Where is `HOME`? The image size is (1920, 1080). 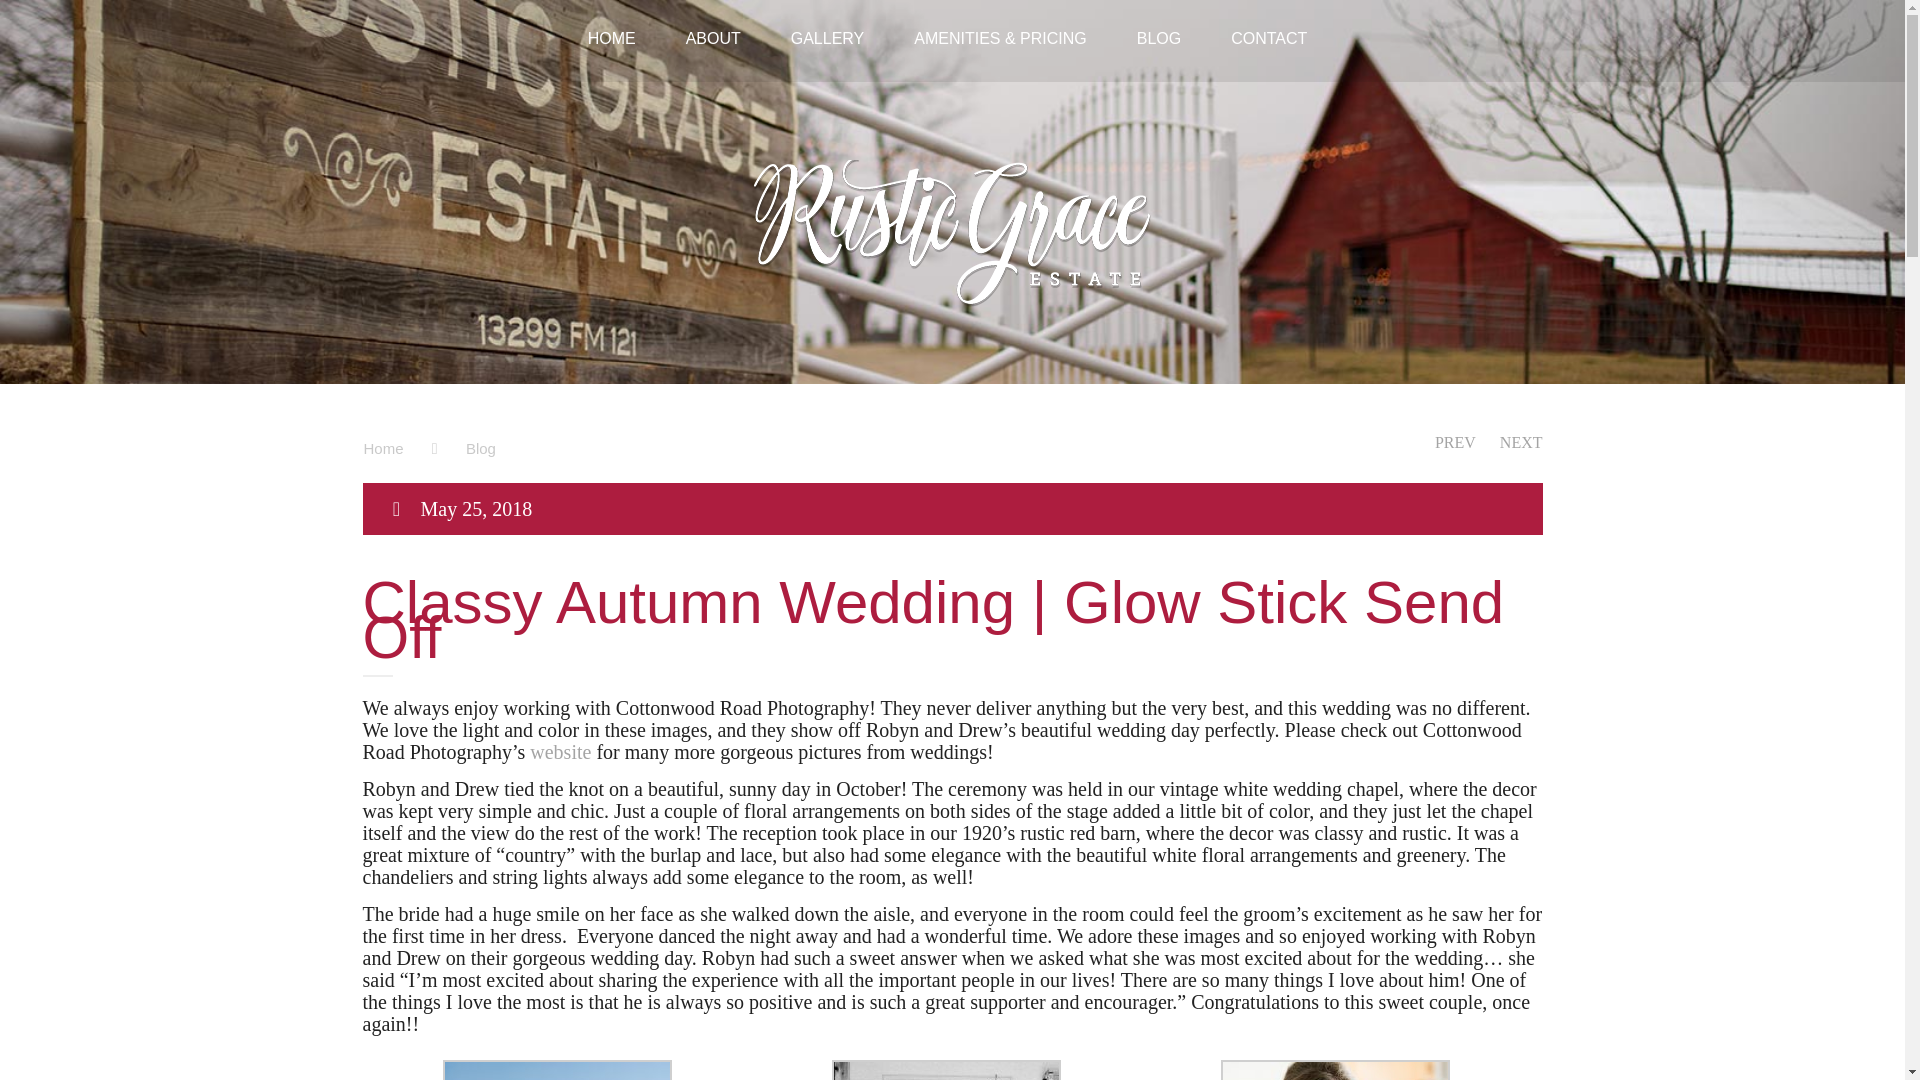
HOME is located at coordinates (631, 18).